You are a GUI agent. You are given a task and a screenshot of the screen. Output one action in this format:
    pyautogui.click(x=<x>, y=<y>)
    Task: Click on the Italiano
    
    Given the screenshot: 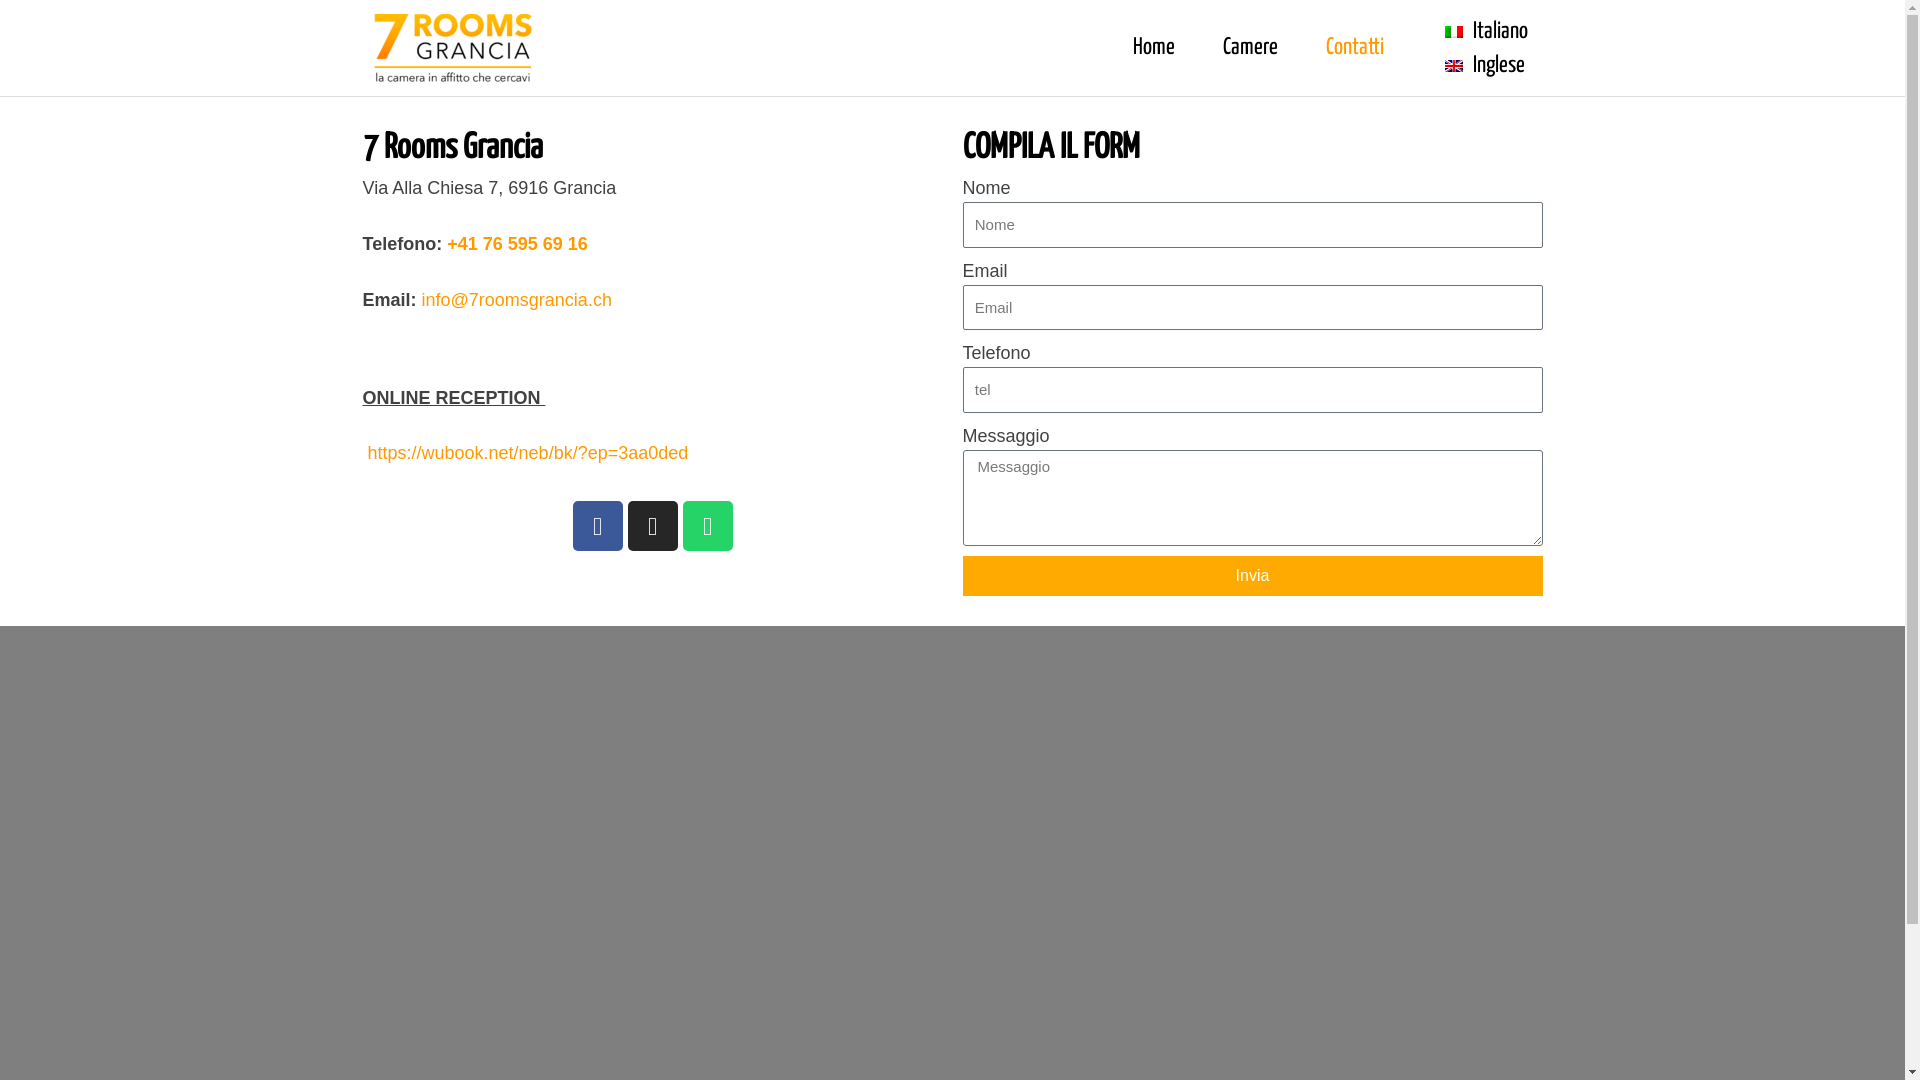 What is the action you would take?
    pyautogui.click(x=1486, y=31)
    